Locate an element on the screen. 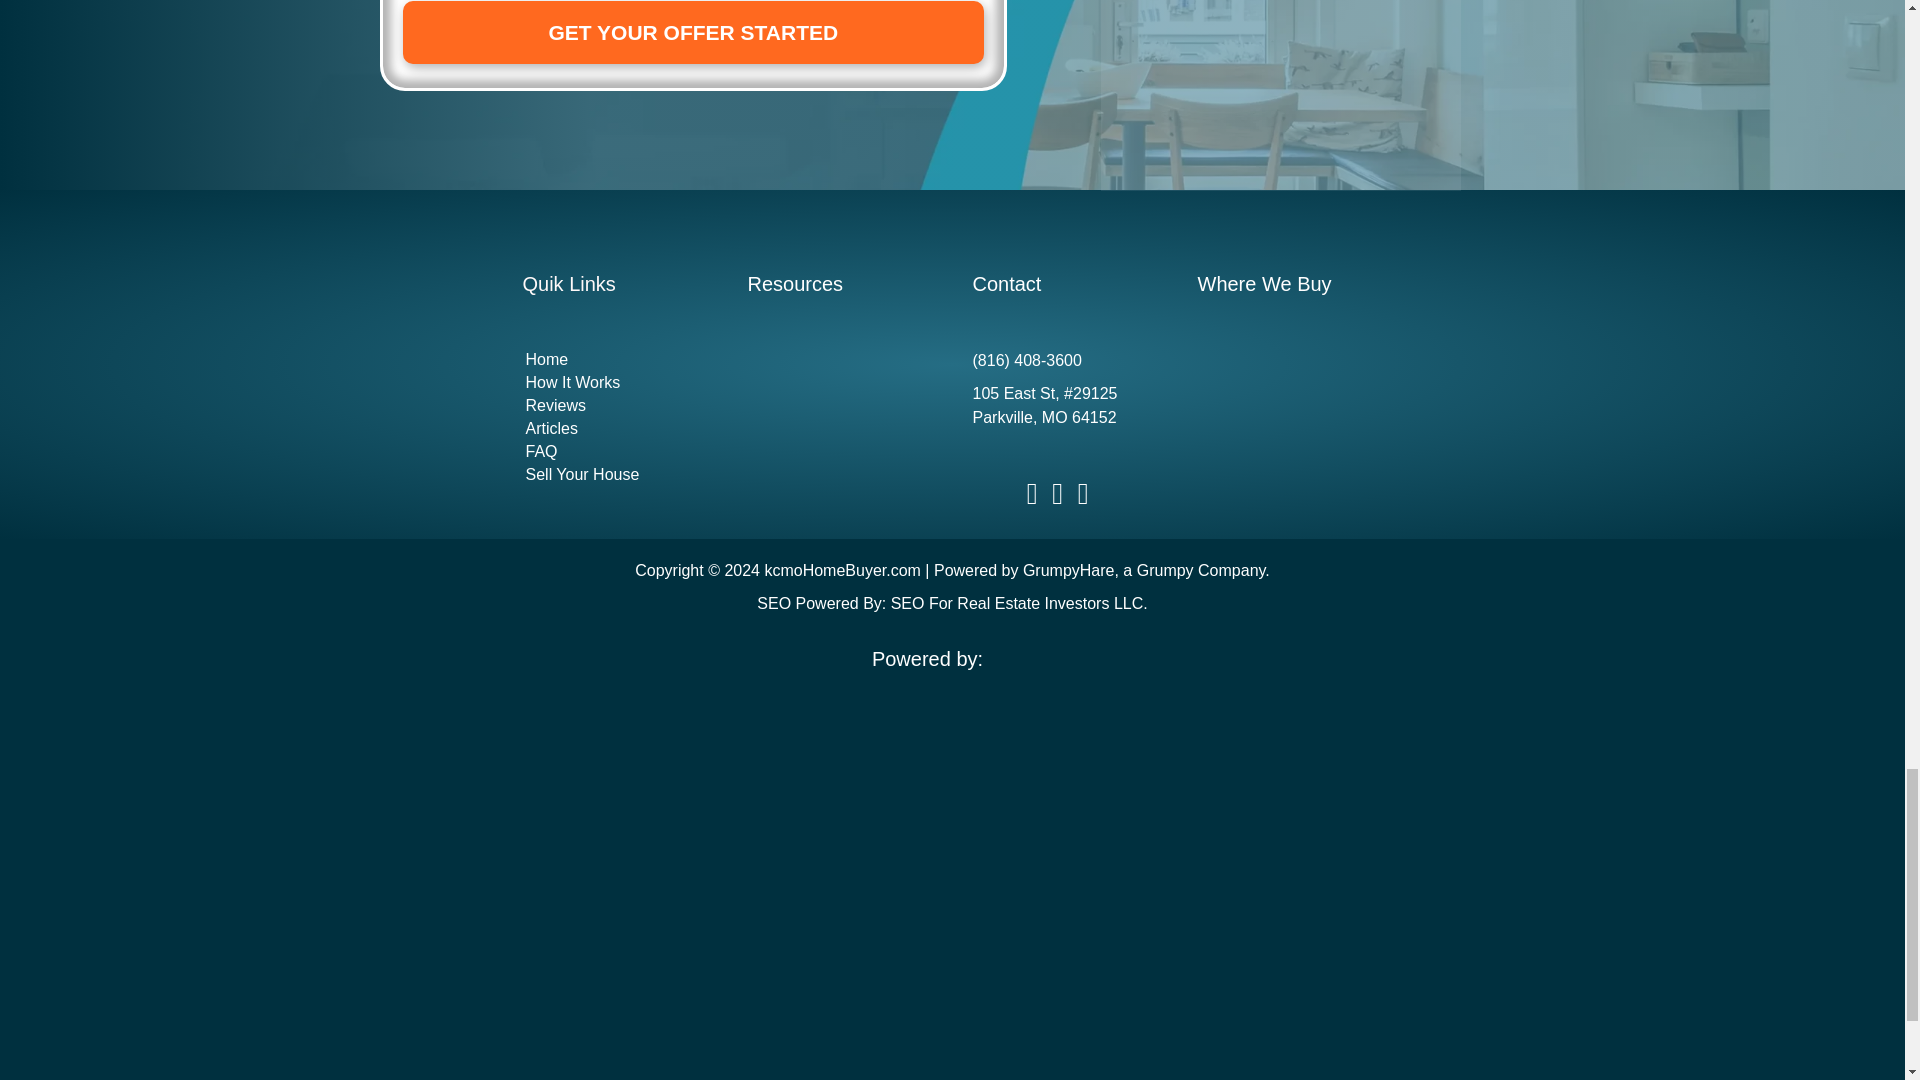  Reviews is located at coordinates (614, 406).